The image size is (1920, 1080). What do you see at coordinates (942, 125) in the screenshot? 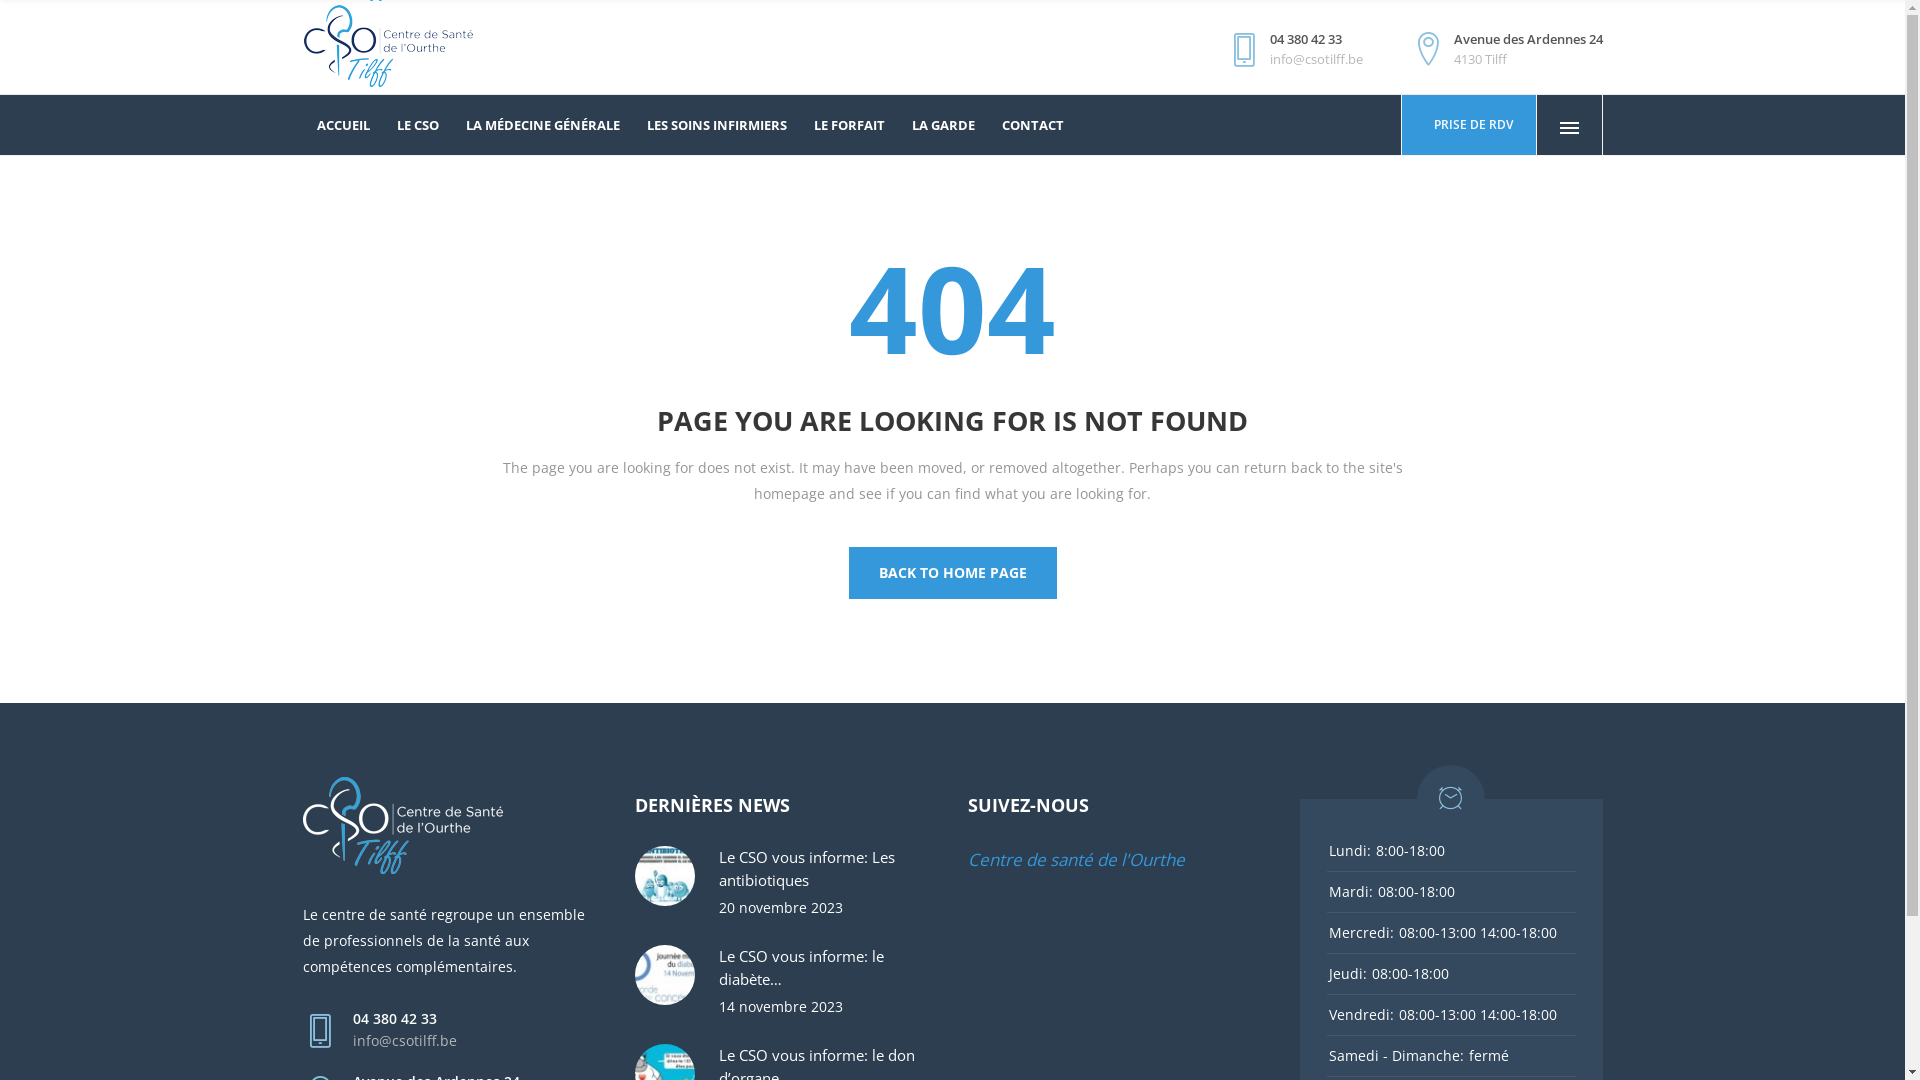
I see `LA GARDE` at bounding box center [942, 125].